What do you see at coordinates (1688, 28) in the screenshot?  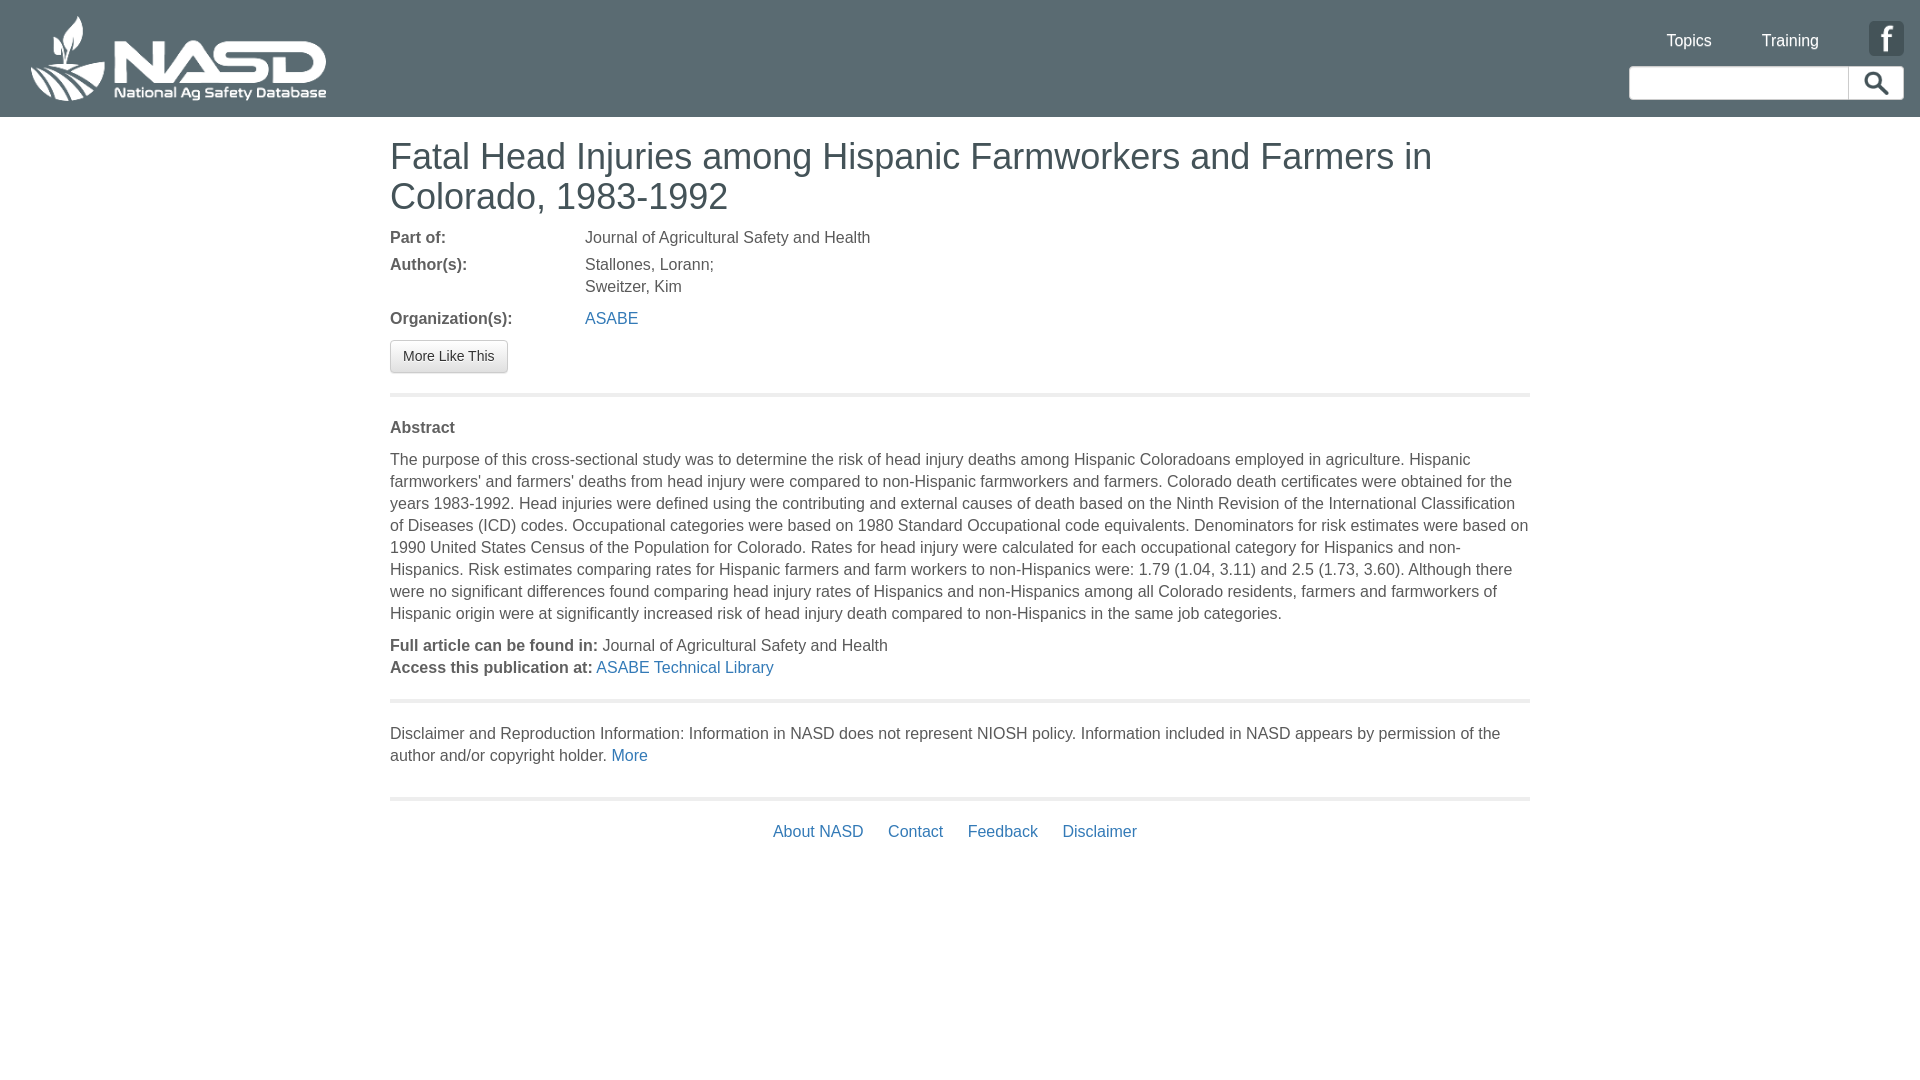 I see `Topics` at bounding box center [1688, 28].